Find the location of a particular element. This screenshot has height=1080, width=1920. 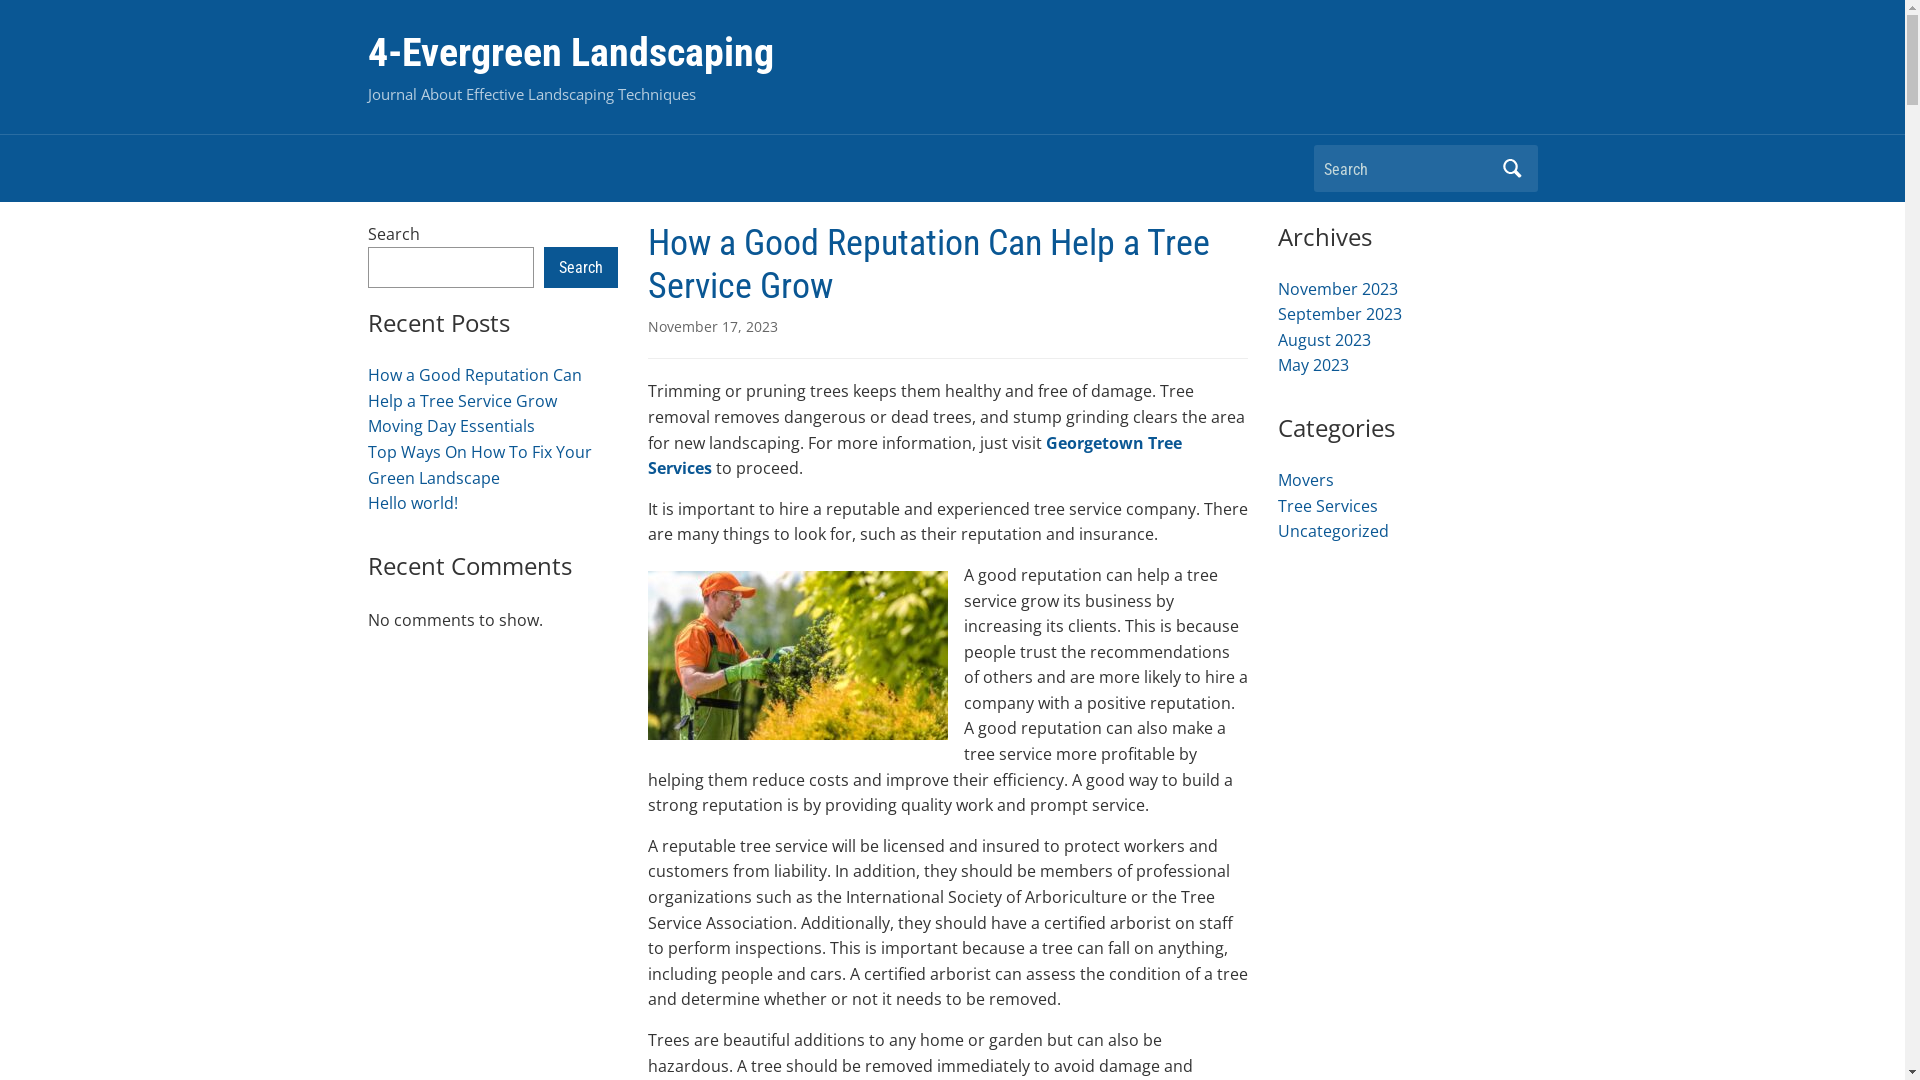

May 2023 is located at coordinates (1314, 365).